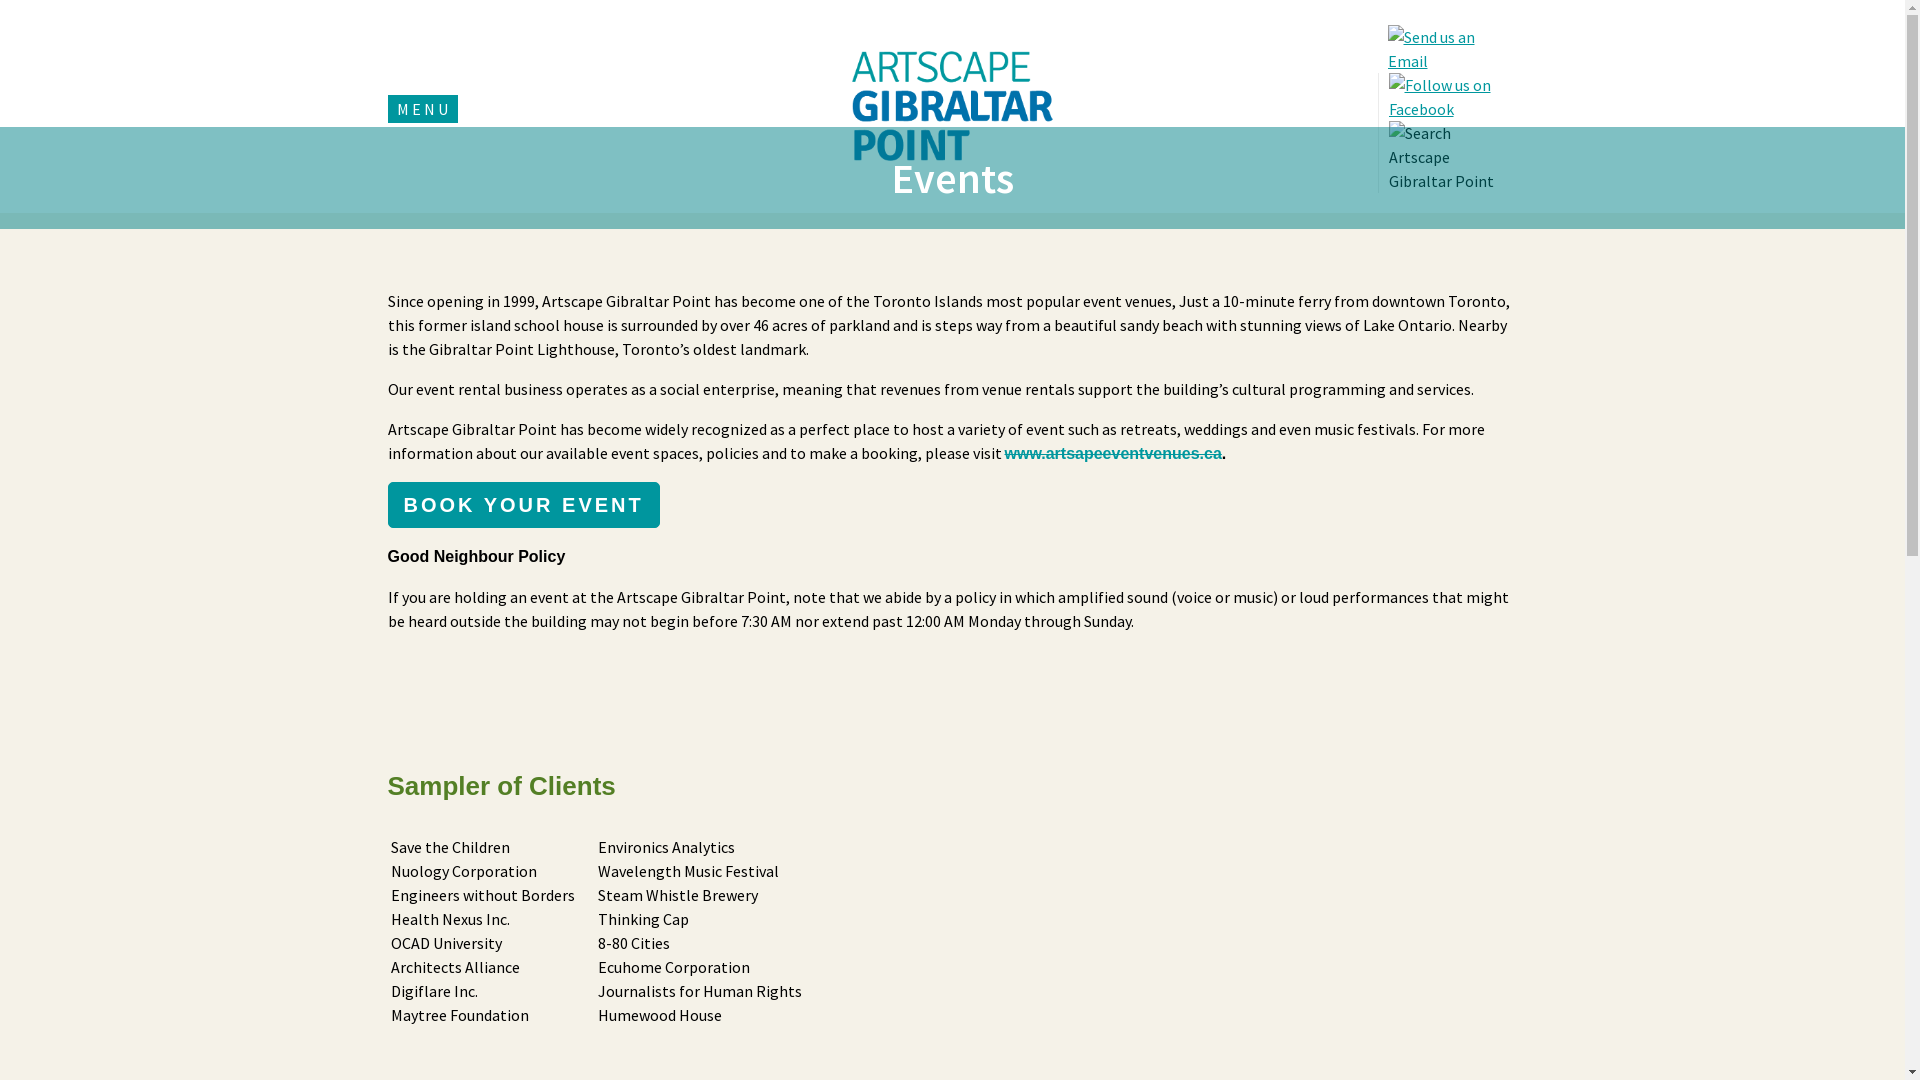  What do you see at coordinates (952, 178) in the screenshot?
I see `Events` at bounding box center [952, 178].